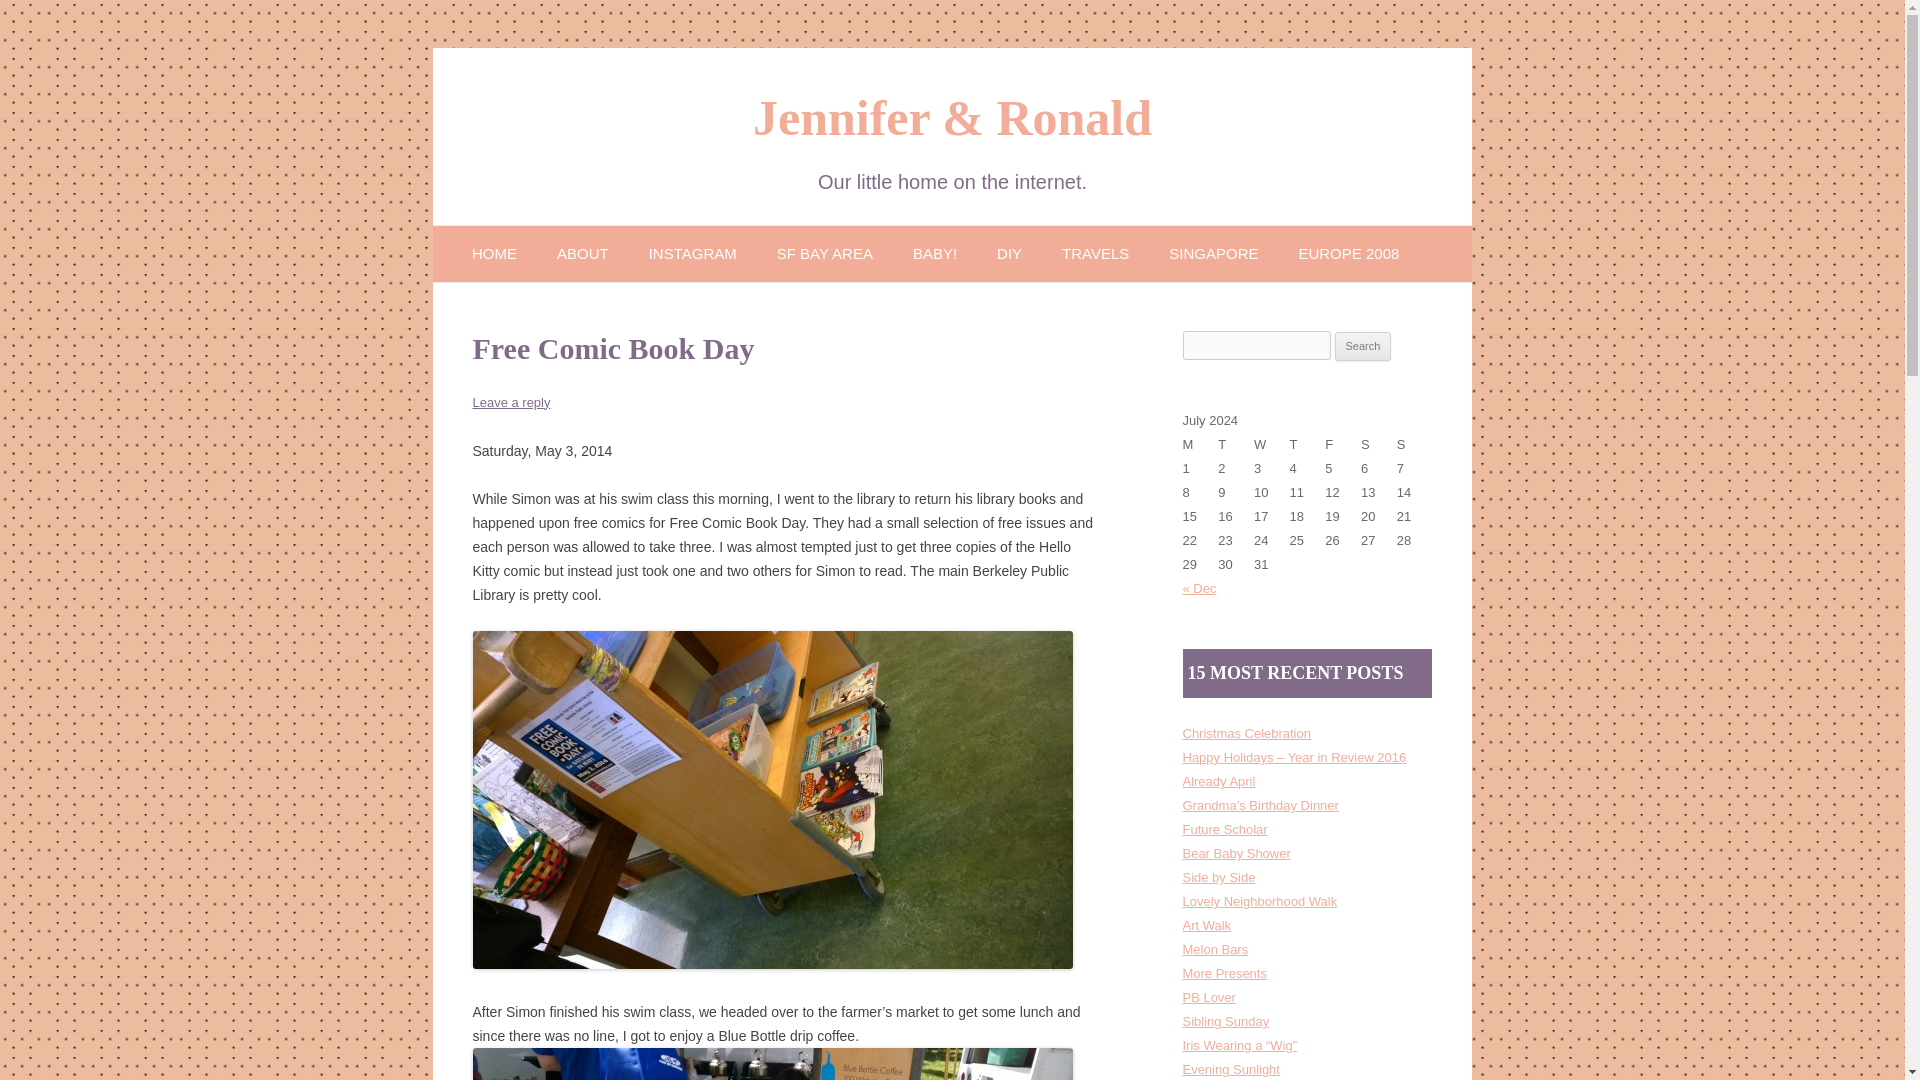 This screenshot has width=1920, height=1080. I want to click on TRAVELS, so click(1094, 252).